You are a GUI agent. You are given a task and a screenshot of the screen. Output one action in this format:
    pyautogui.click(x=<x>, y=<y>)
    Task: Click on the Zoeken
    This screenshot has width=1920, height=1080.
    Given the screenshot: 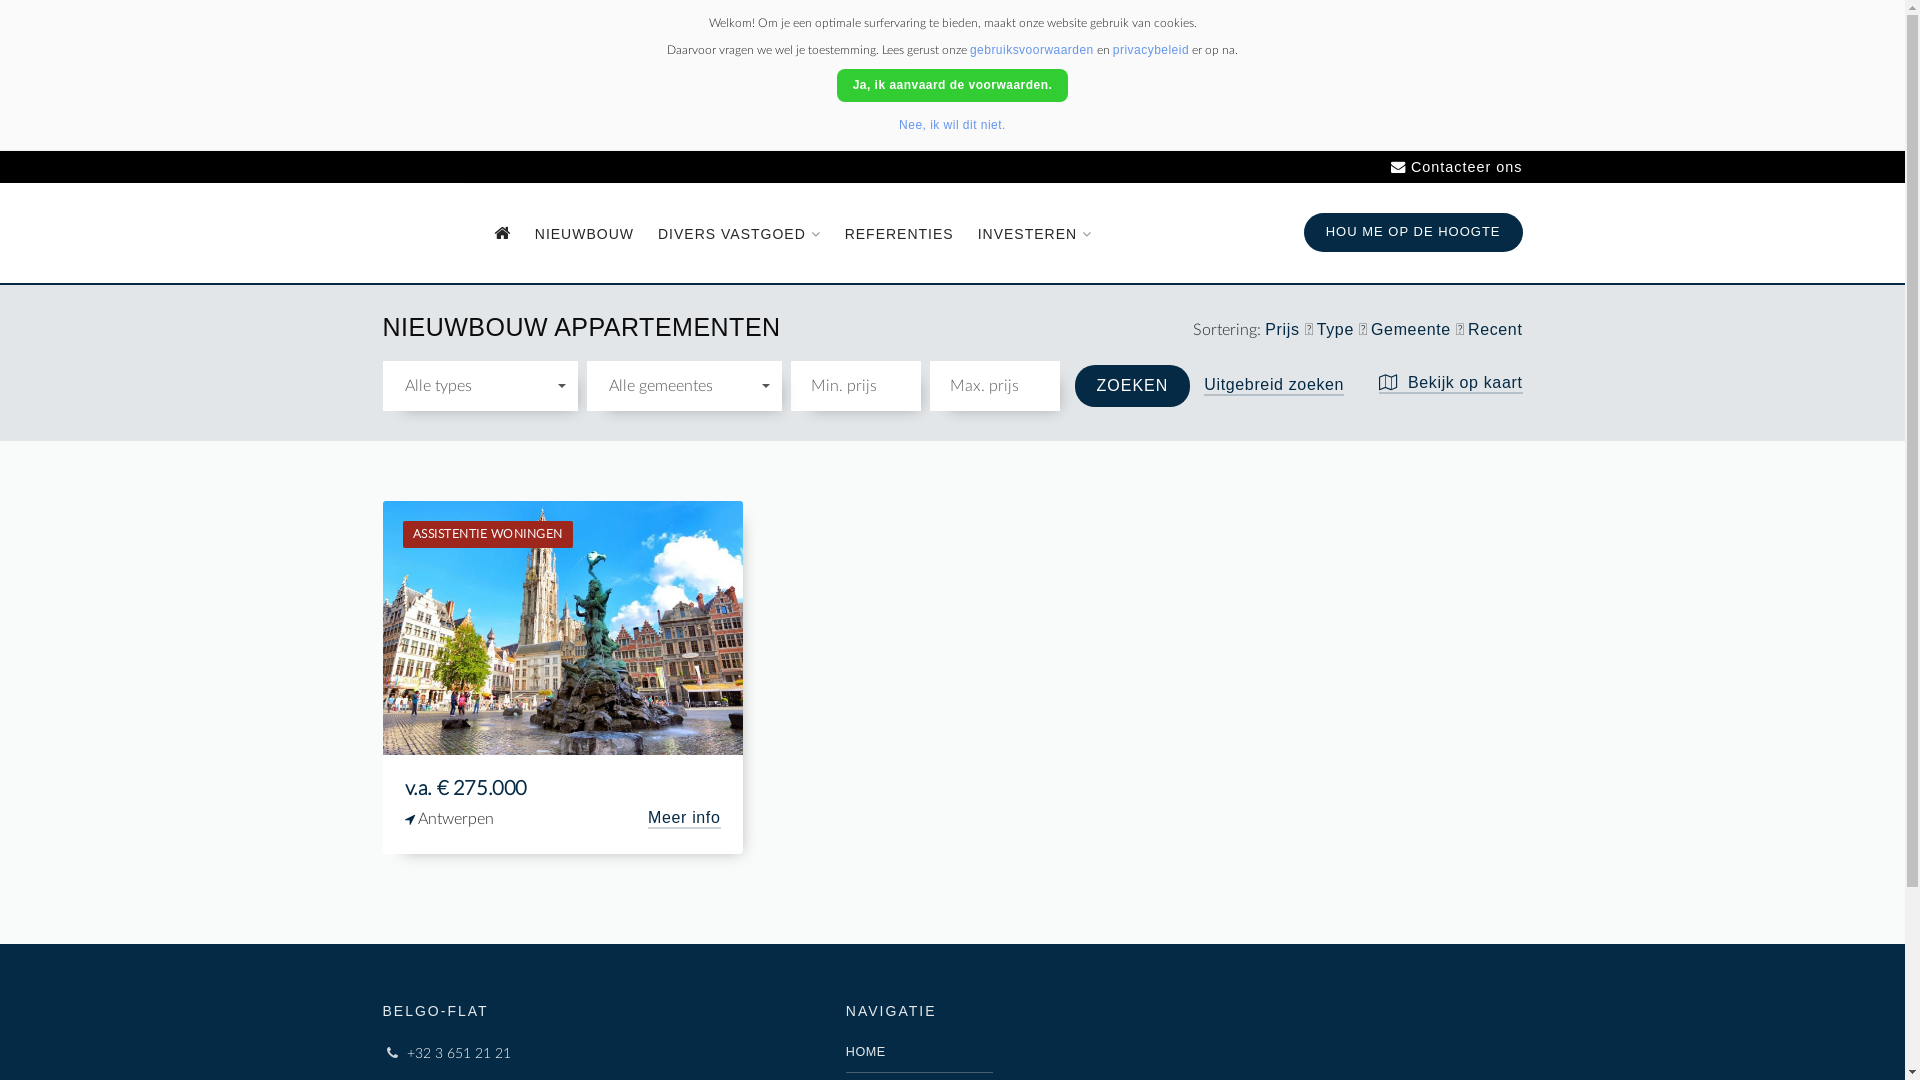 What is the action you would take?
    pyautogui.click(x=1132, y=386)
    